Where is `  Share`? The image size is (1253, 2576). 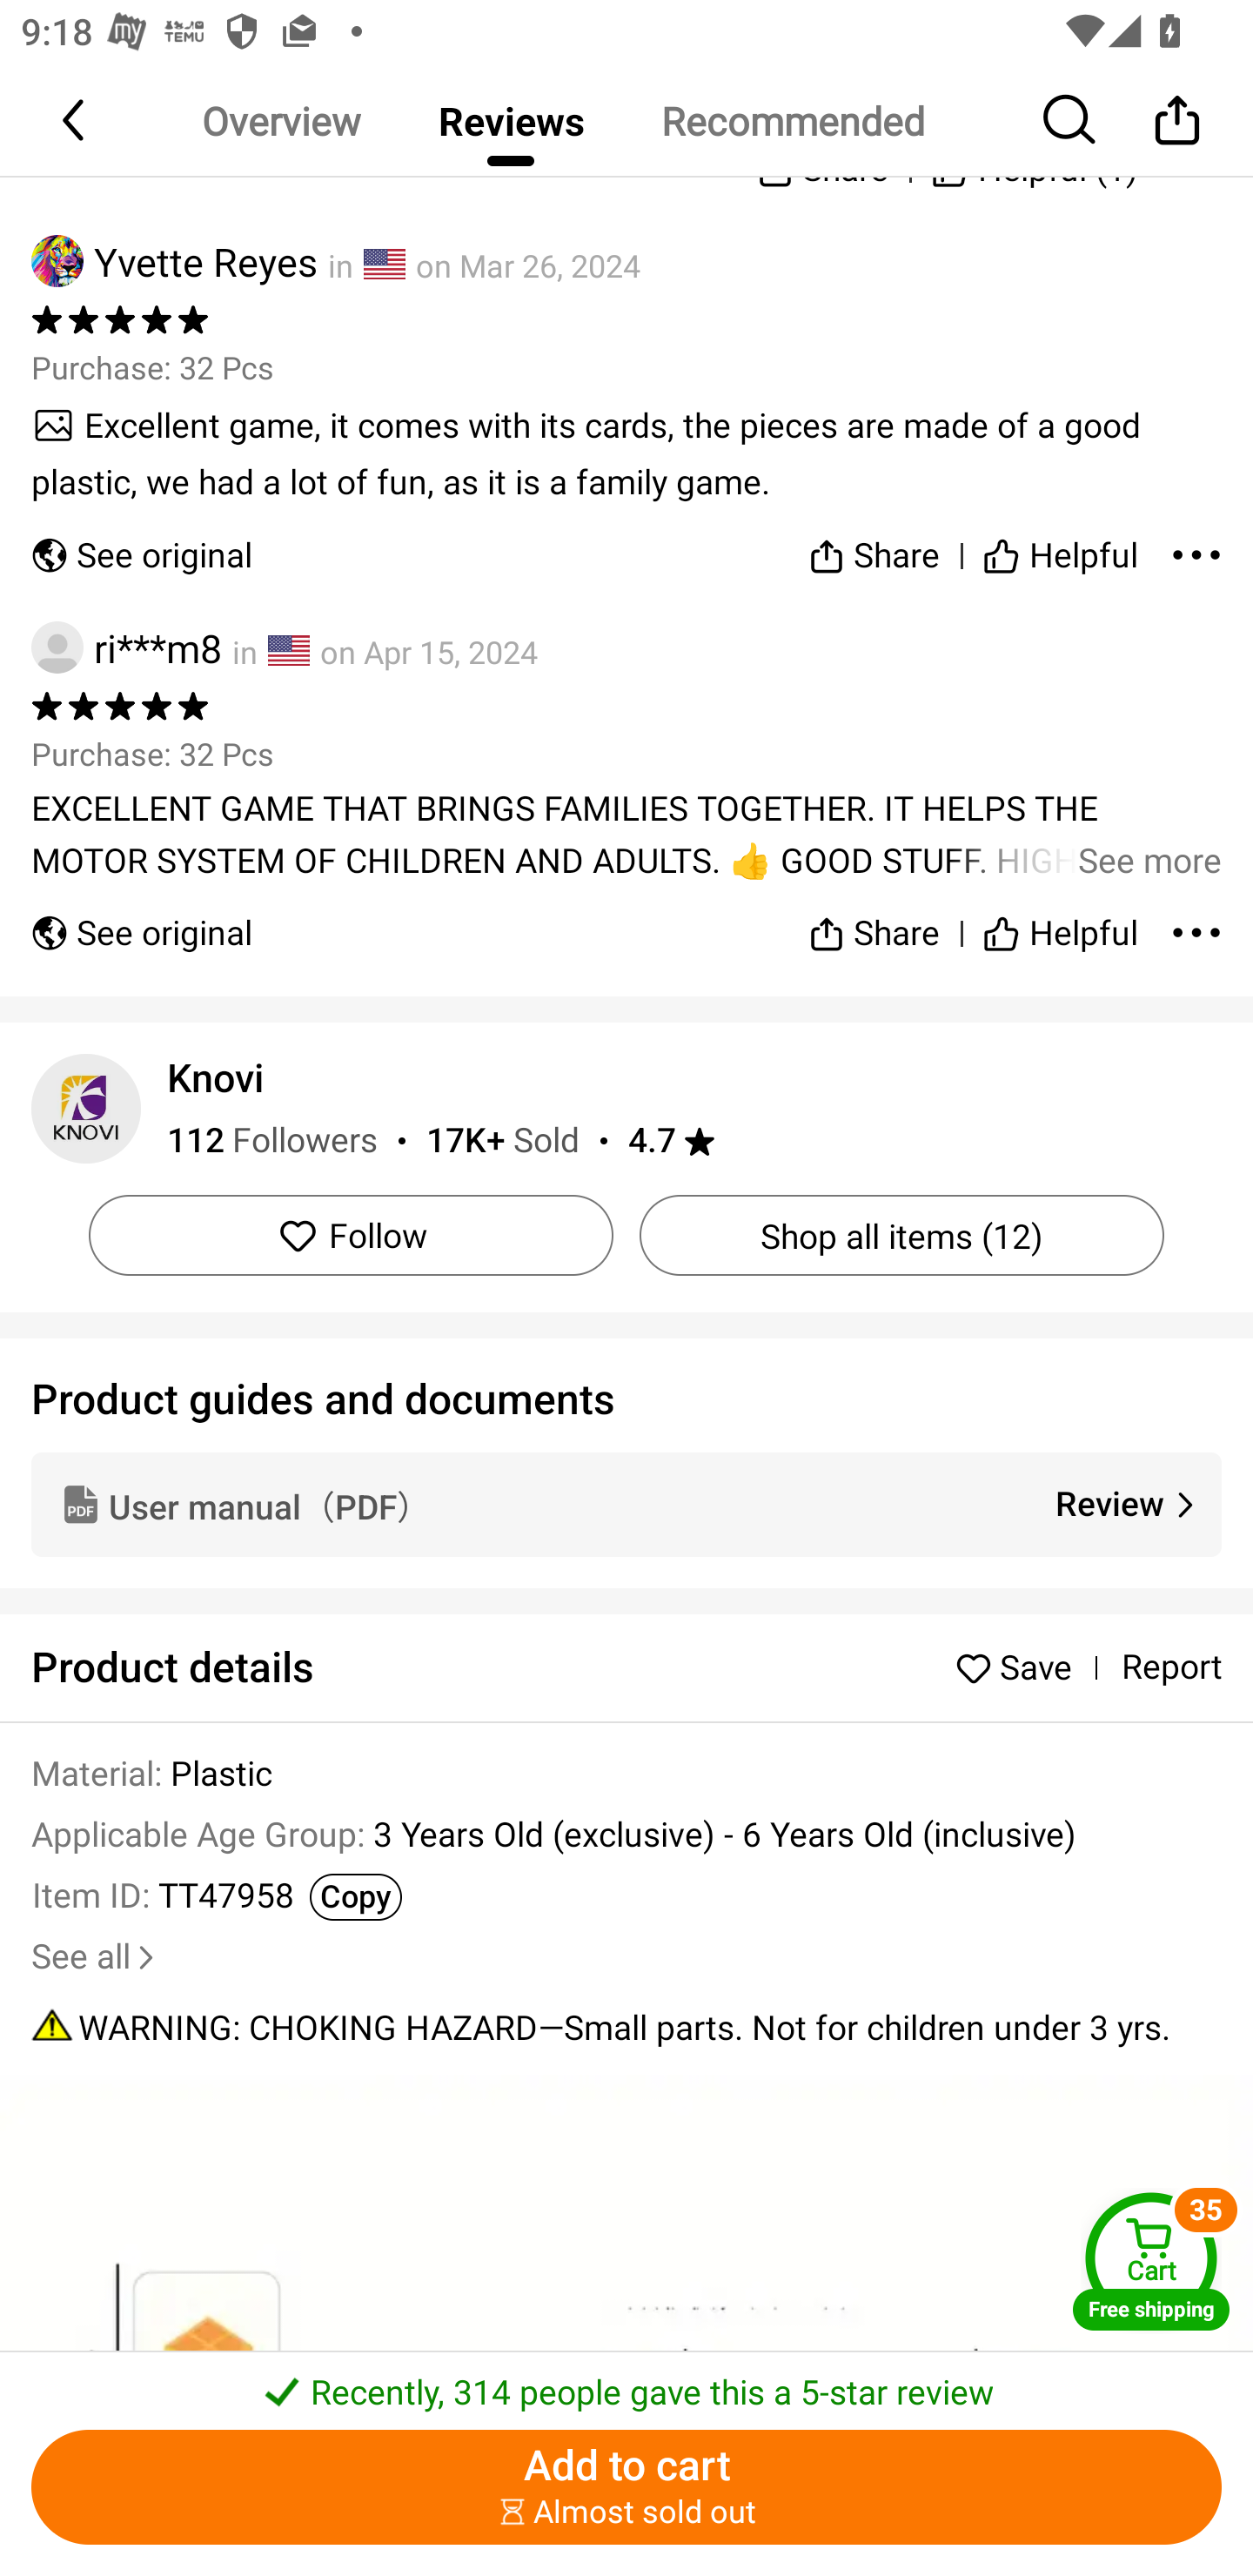
  Share is located at coordinates (874, 550).